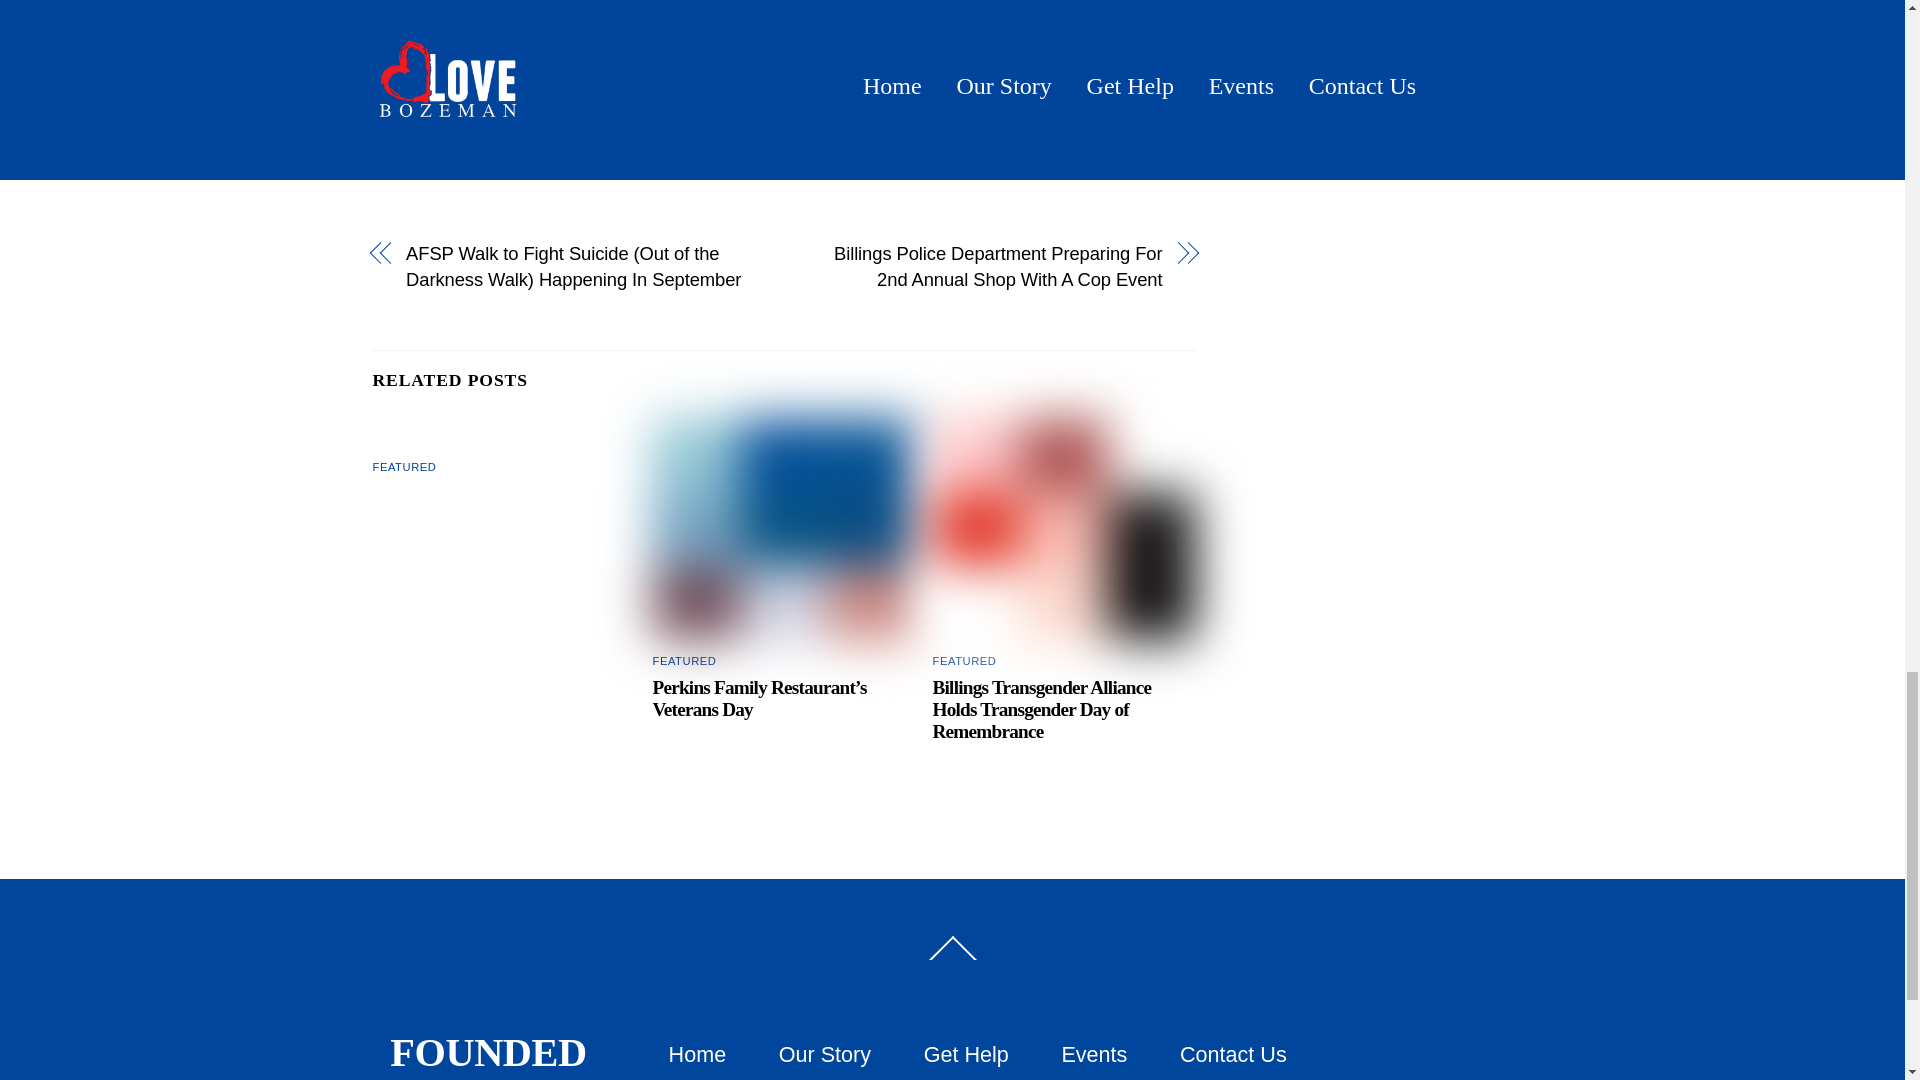  What do you see at coordinates (784, 530) in the screenshot?
I see `Love Billings 2` at bounding box center [784, 530].